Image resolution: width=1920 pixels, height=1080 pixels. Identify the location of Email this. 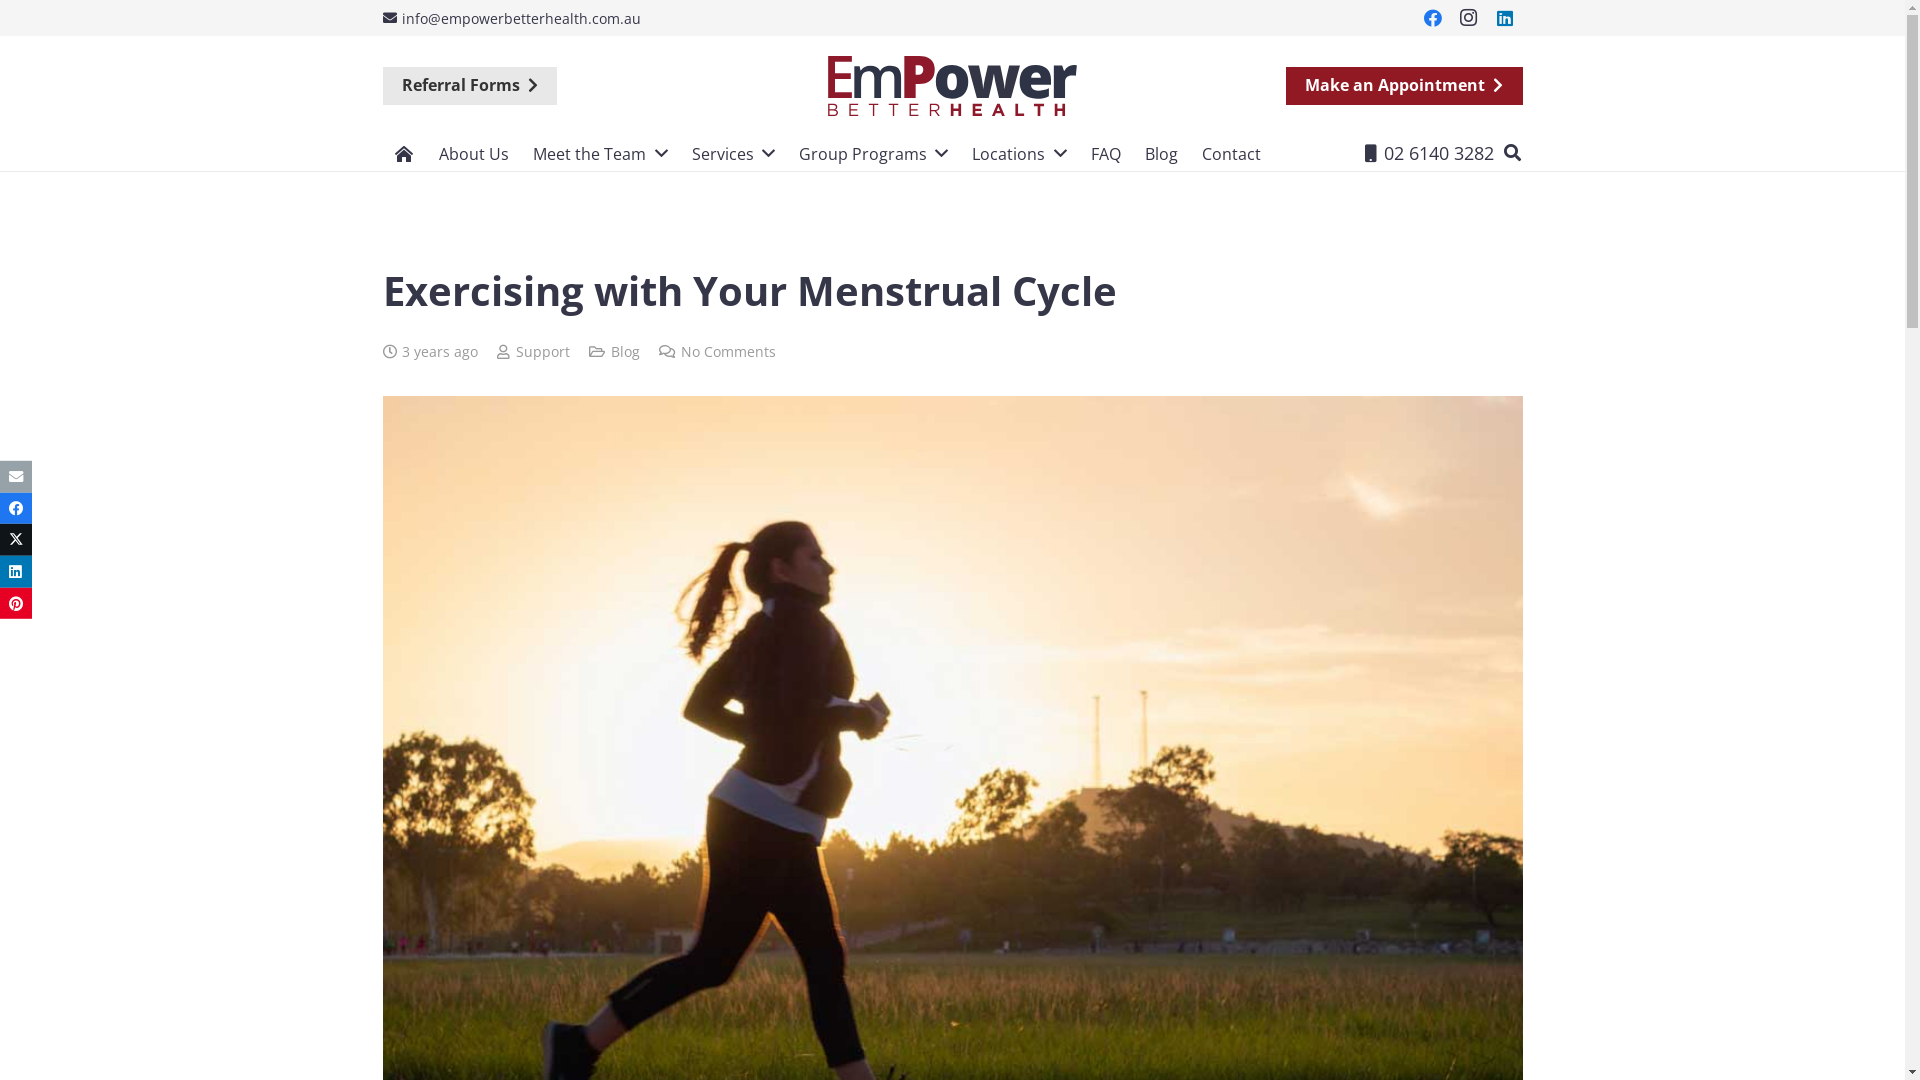
(16, 477).